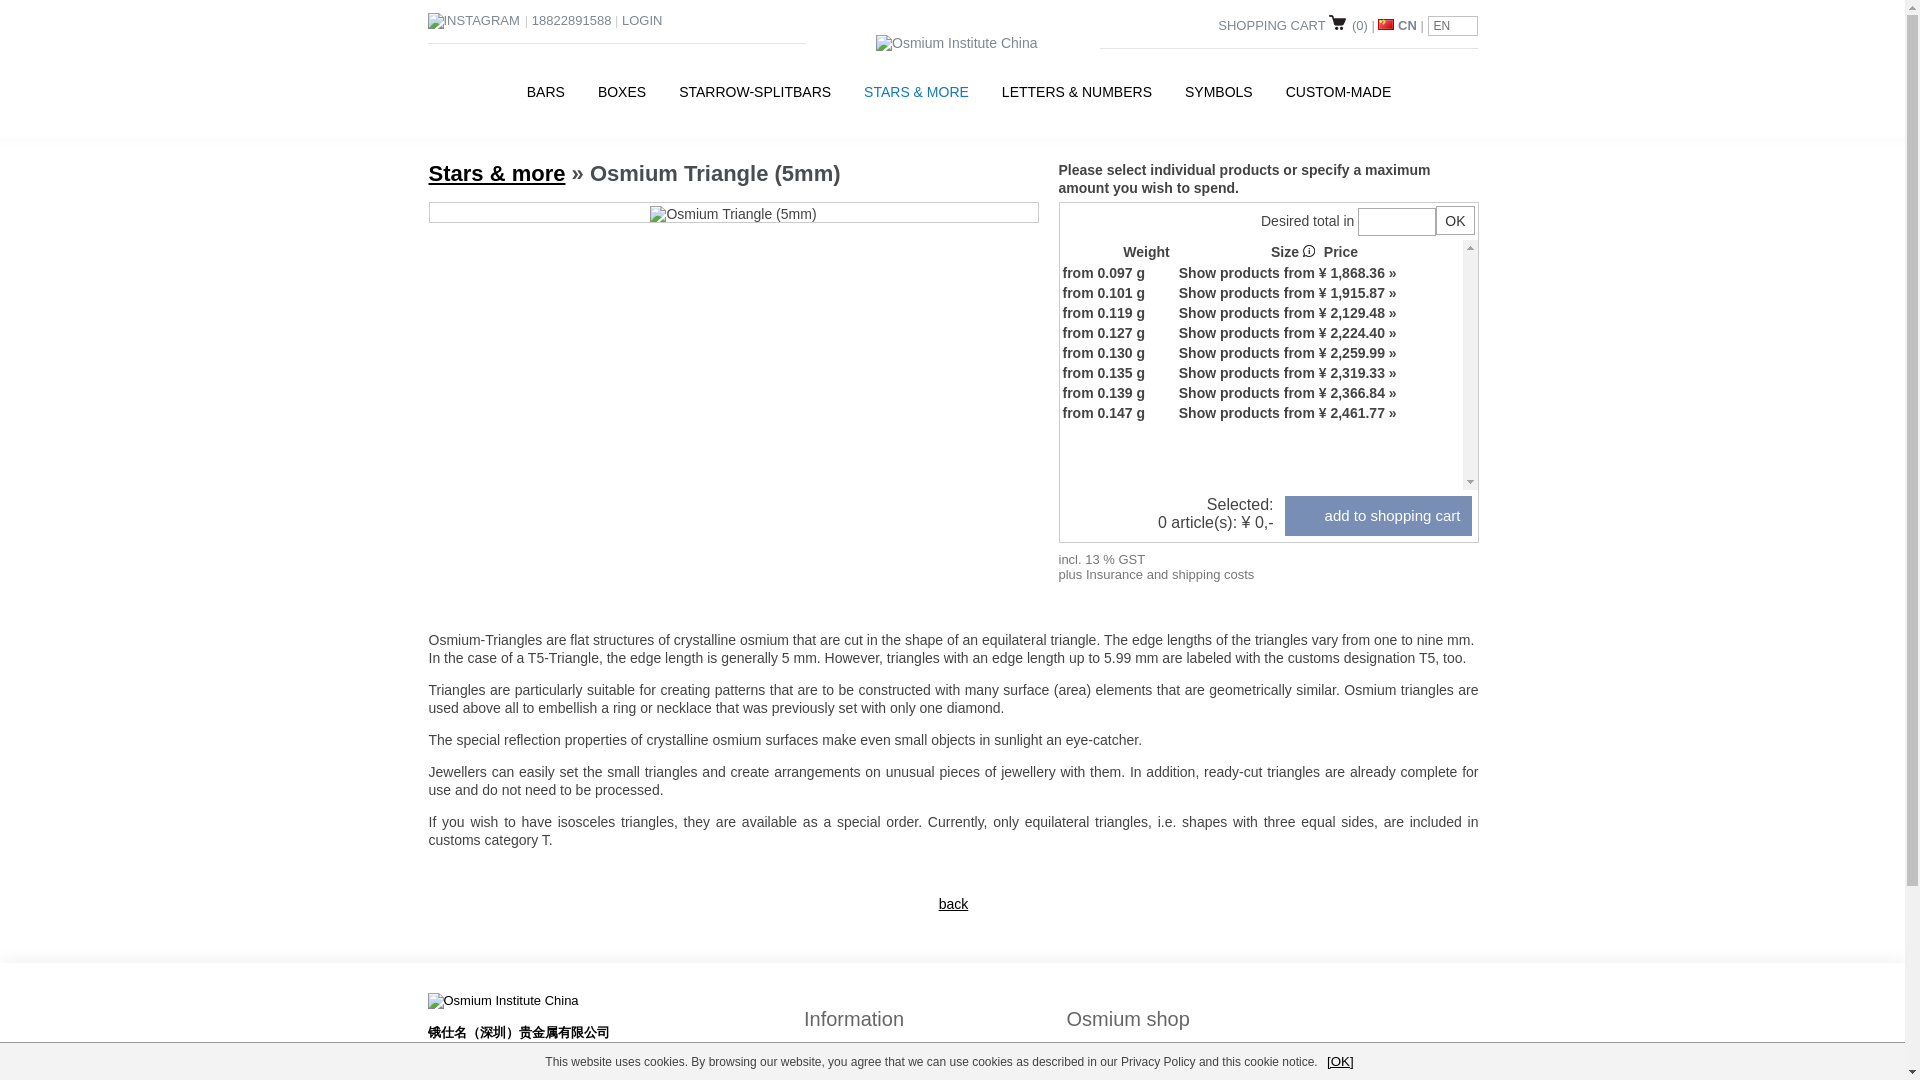  I want to click on add to shopping cart, so click(1378, 515).